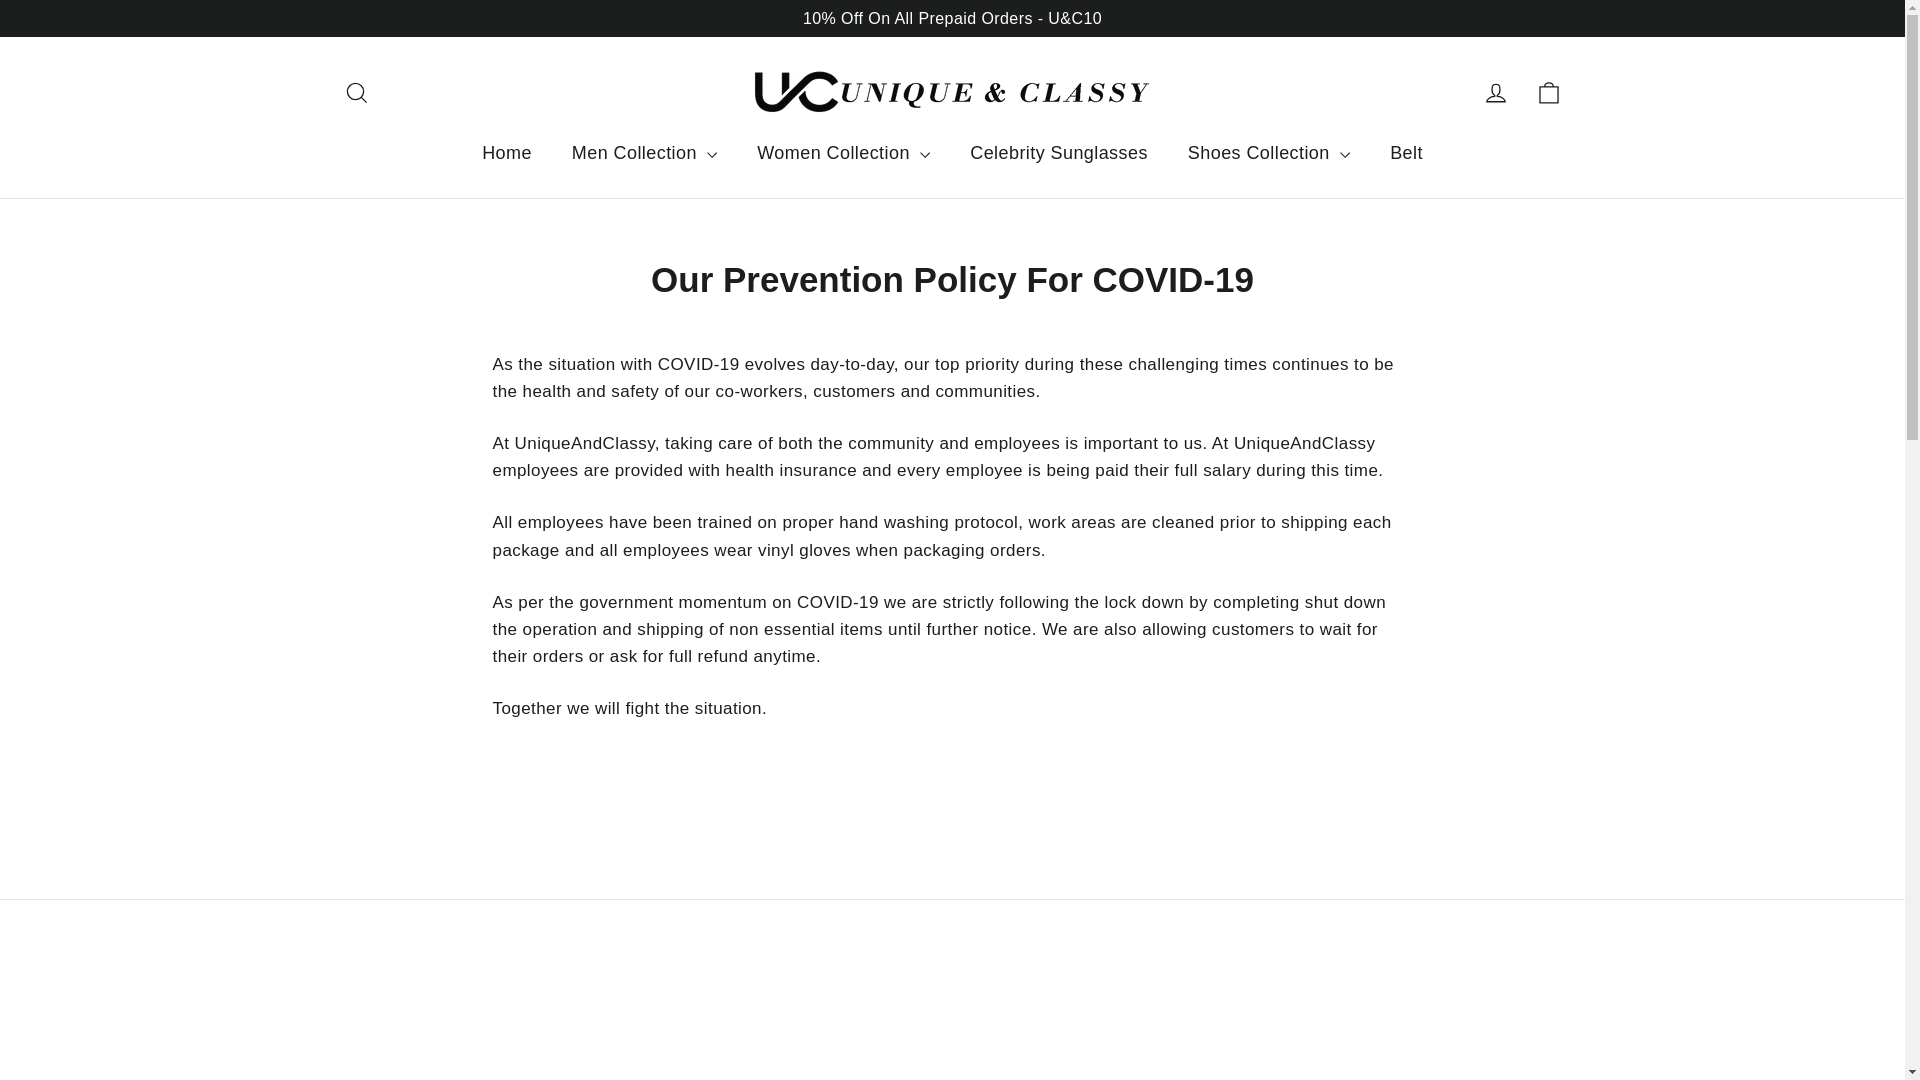 Image resolution: width=1920 pixels, height=1080 pixels. What do you see at coordinates (1496, 92) in the screenshot?
I see `Log in` at bounding box center [1496, 92].